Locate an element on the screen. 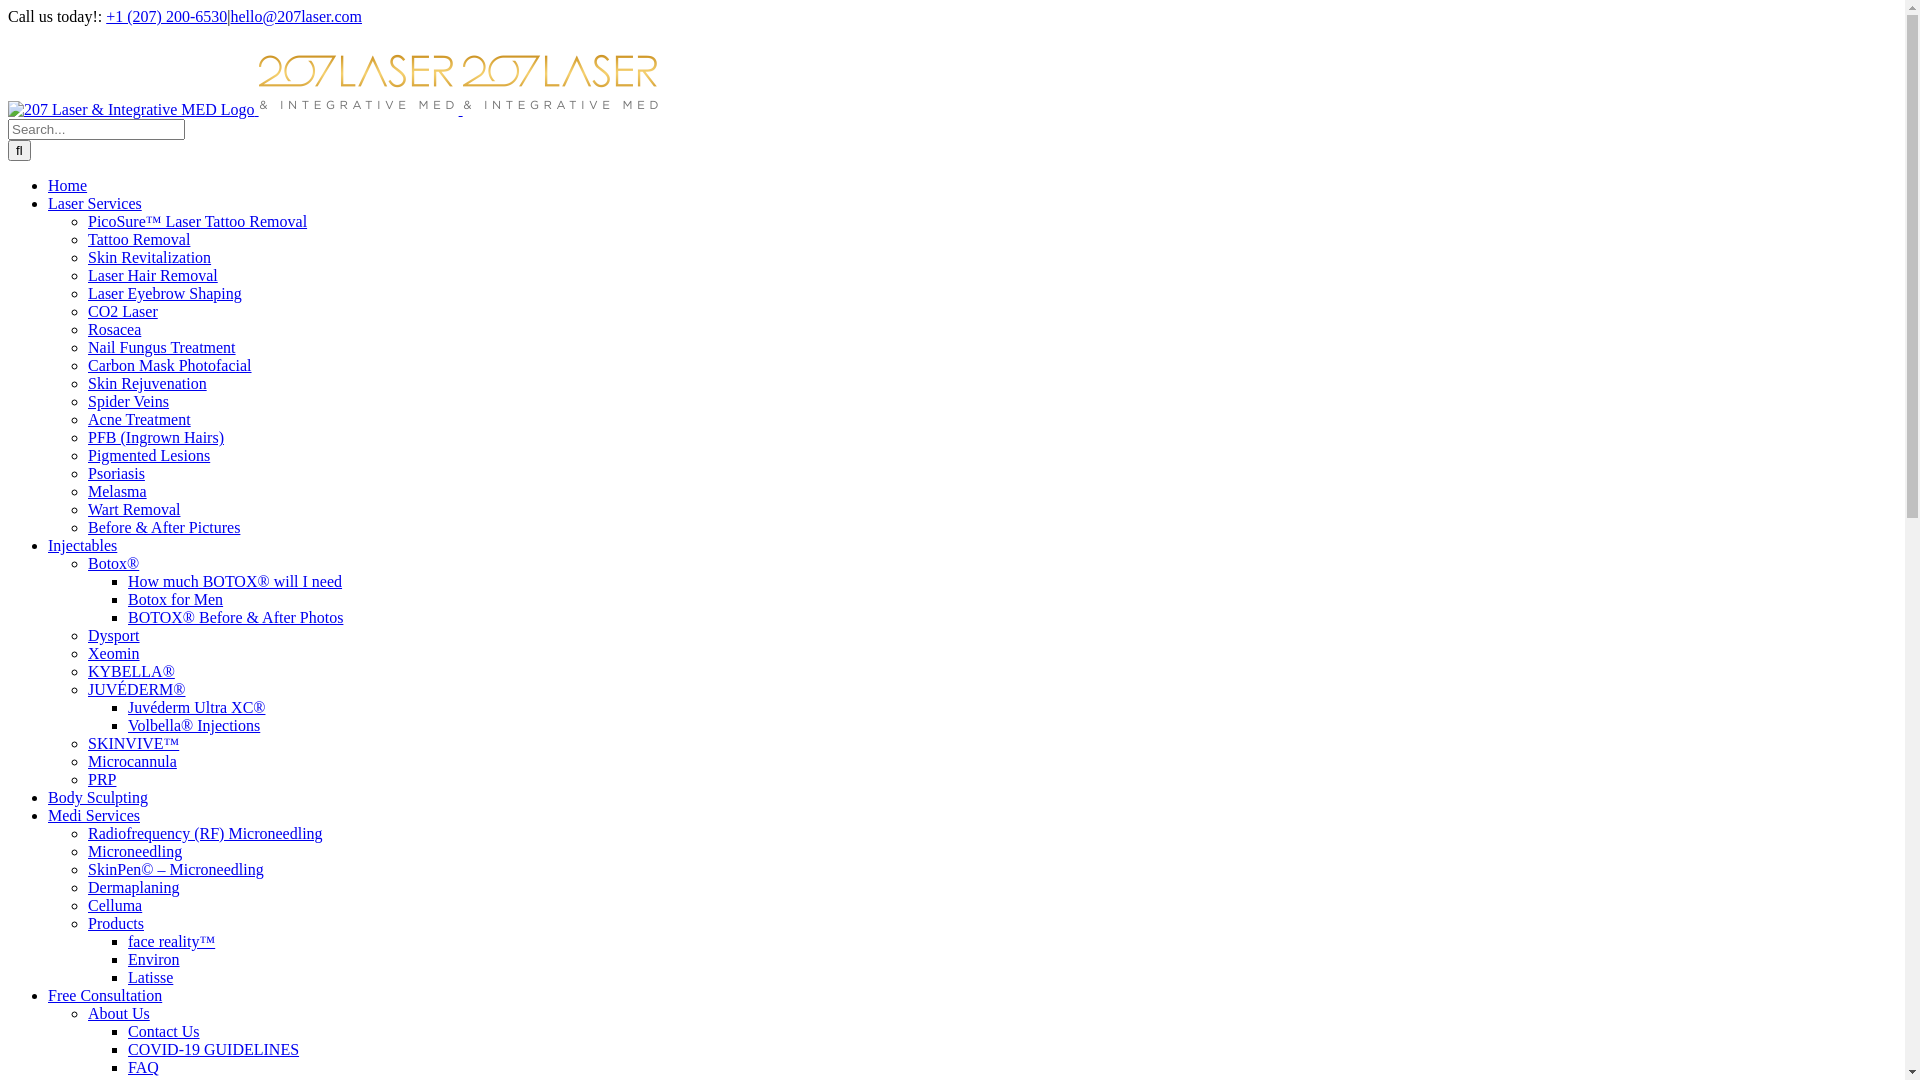 The height and width of the screenshot is (1080, 1920). Melasma is located at coordinates (118, 492).